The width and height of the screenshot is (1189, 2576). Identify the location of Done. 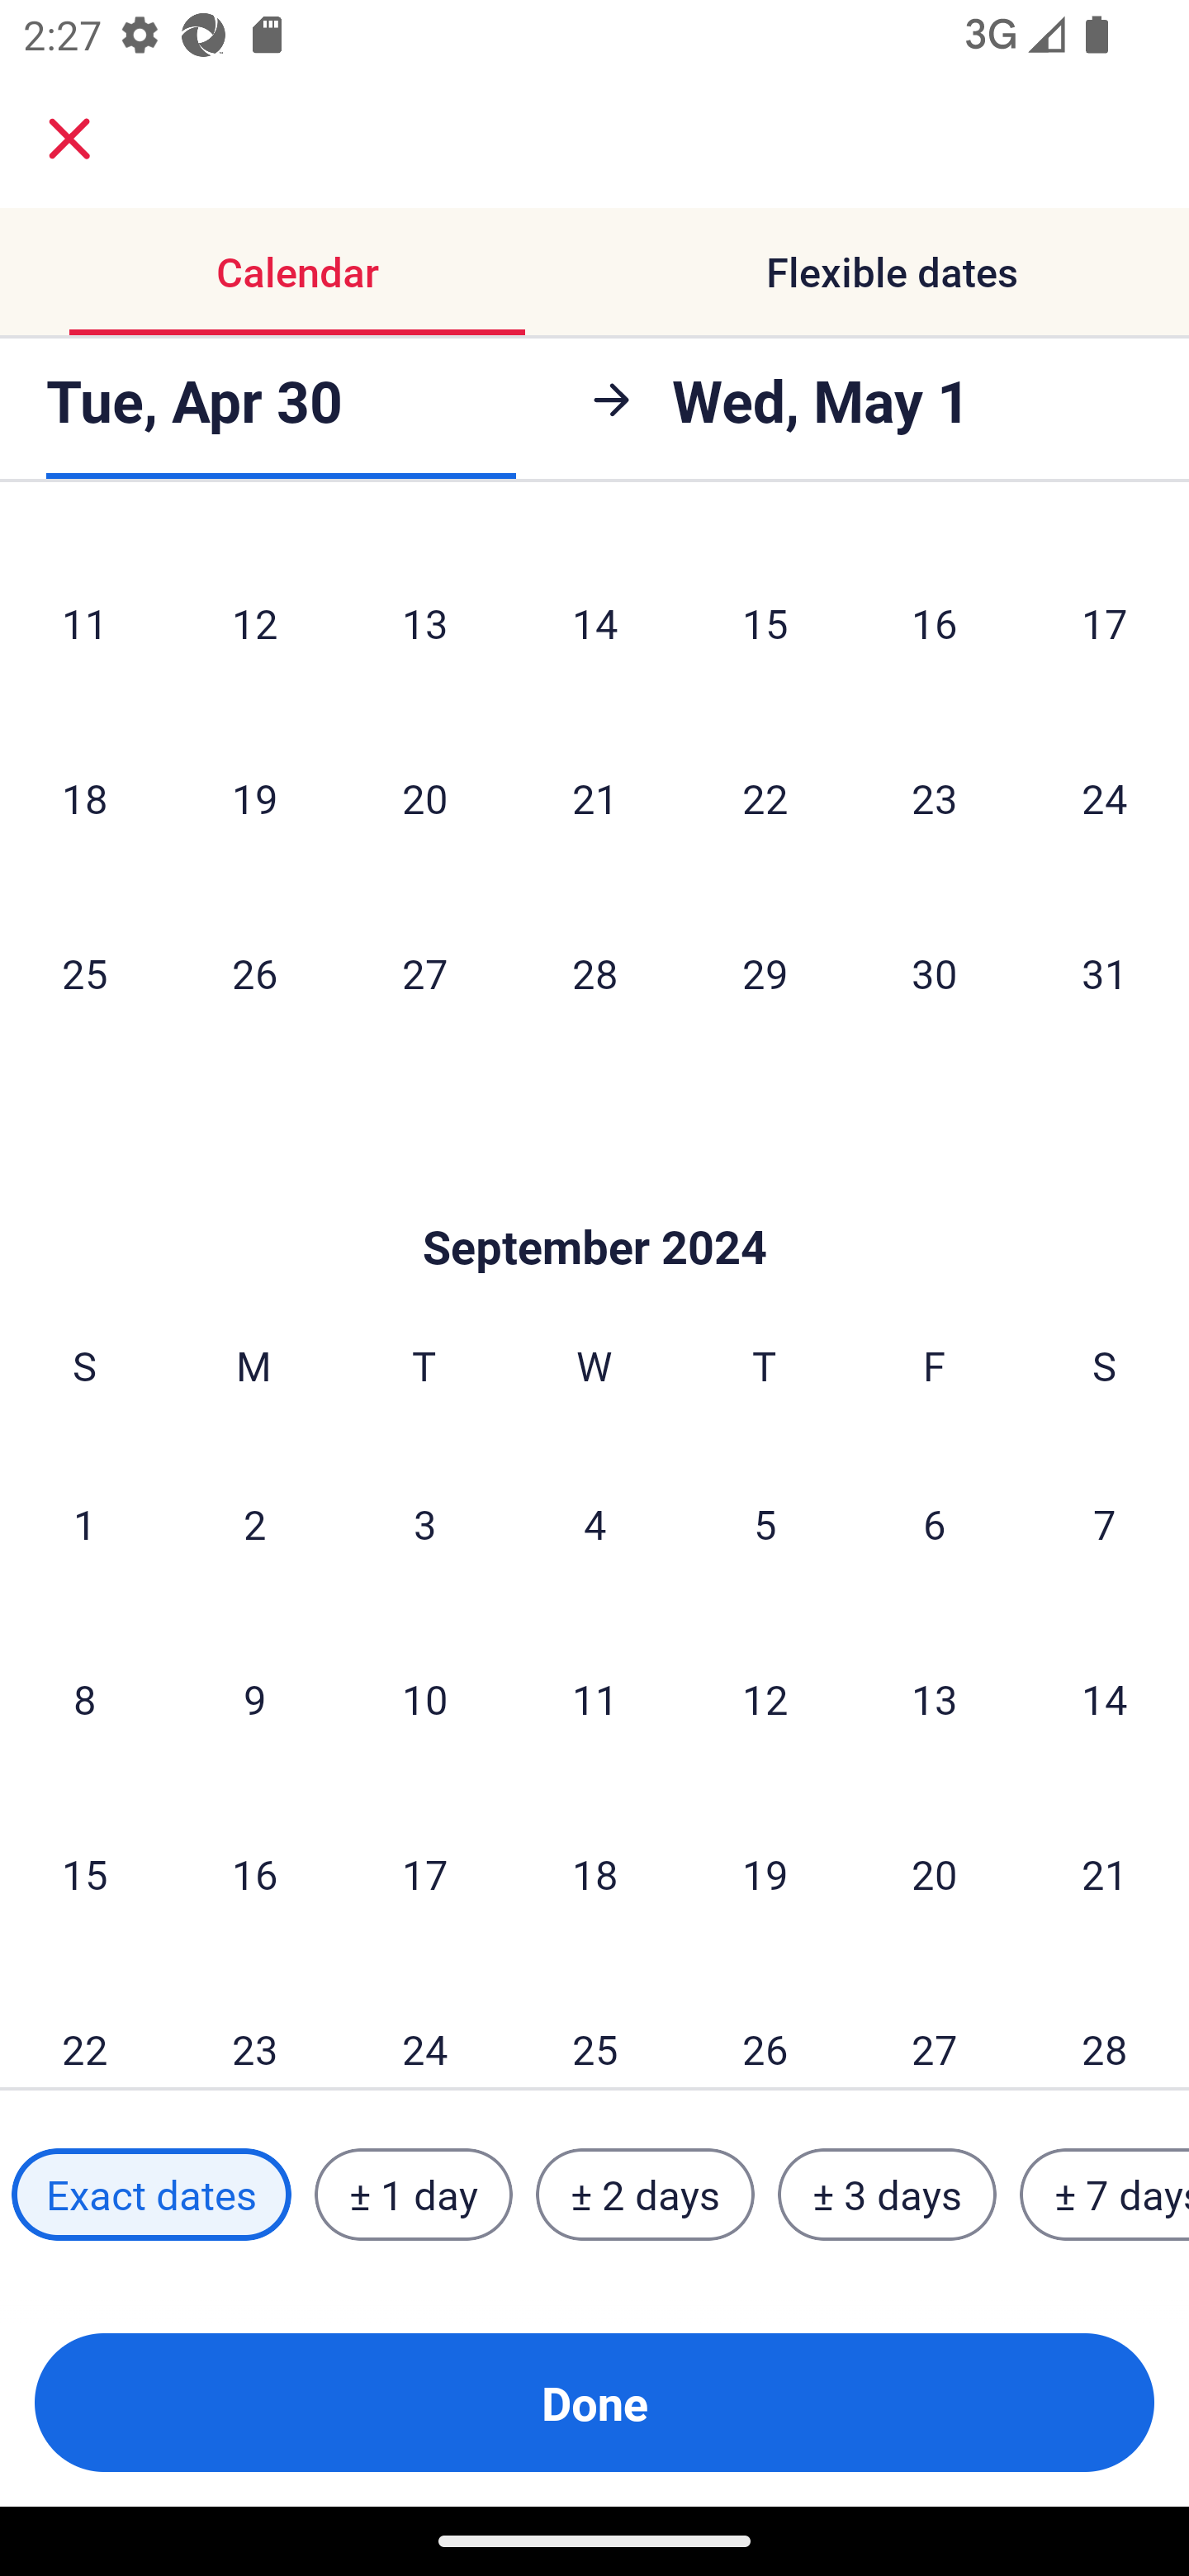
(594, 2403).